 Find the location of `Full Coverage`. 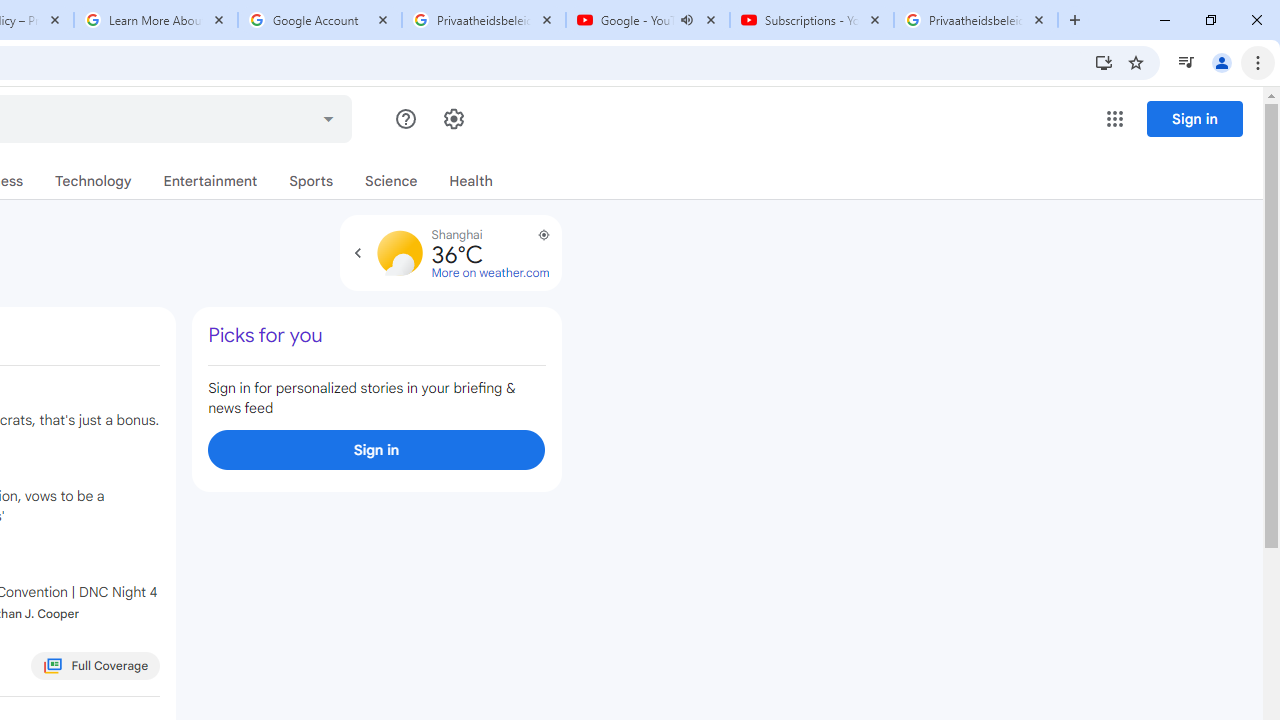

Full Coverage is located at coordinates (96, 666).